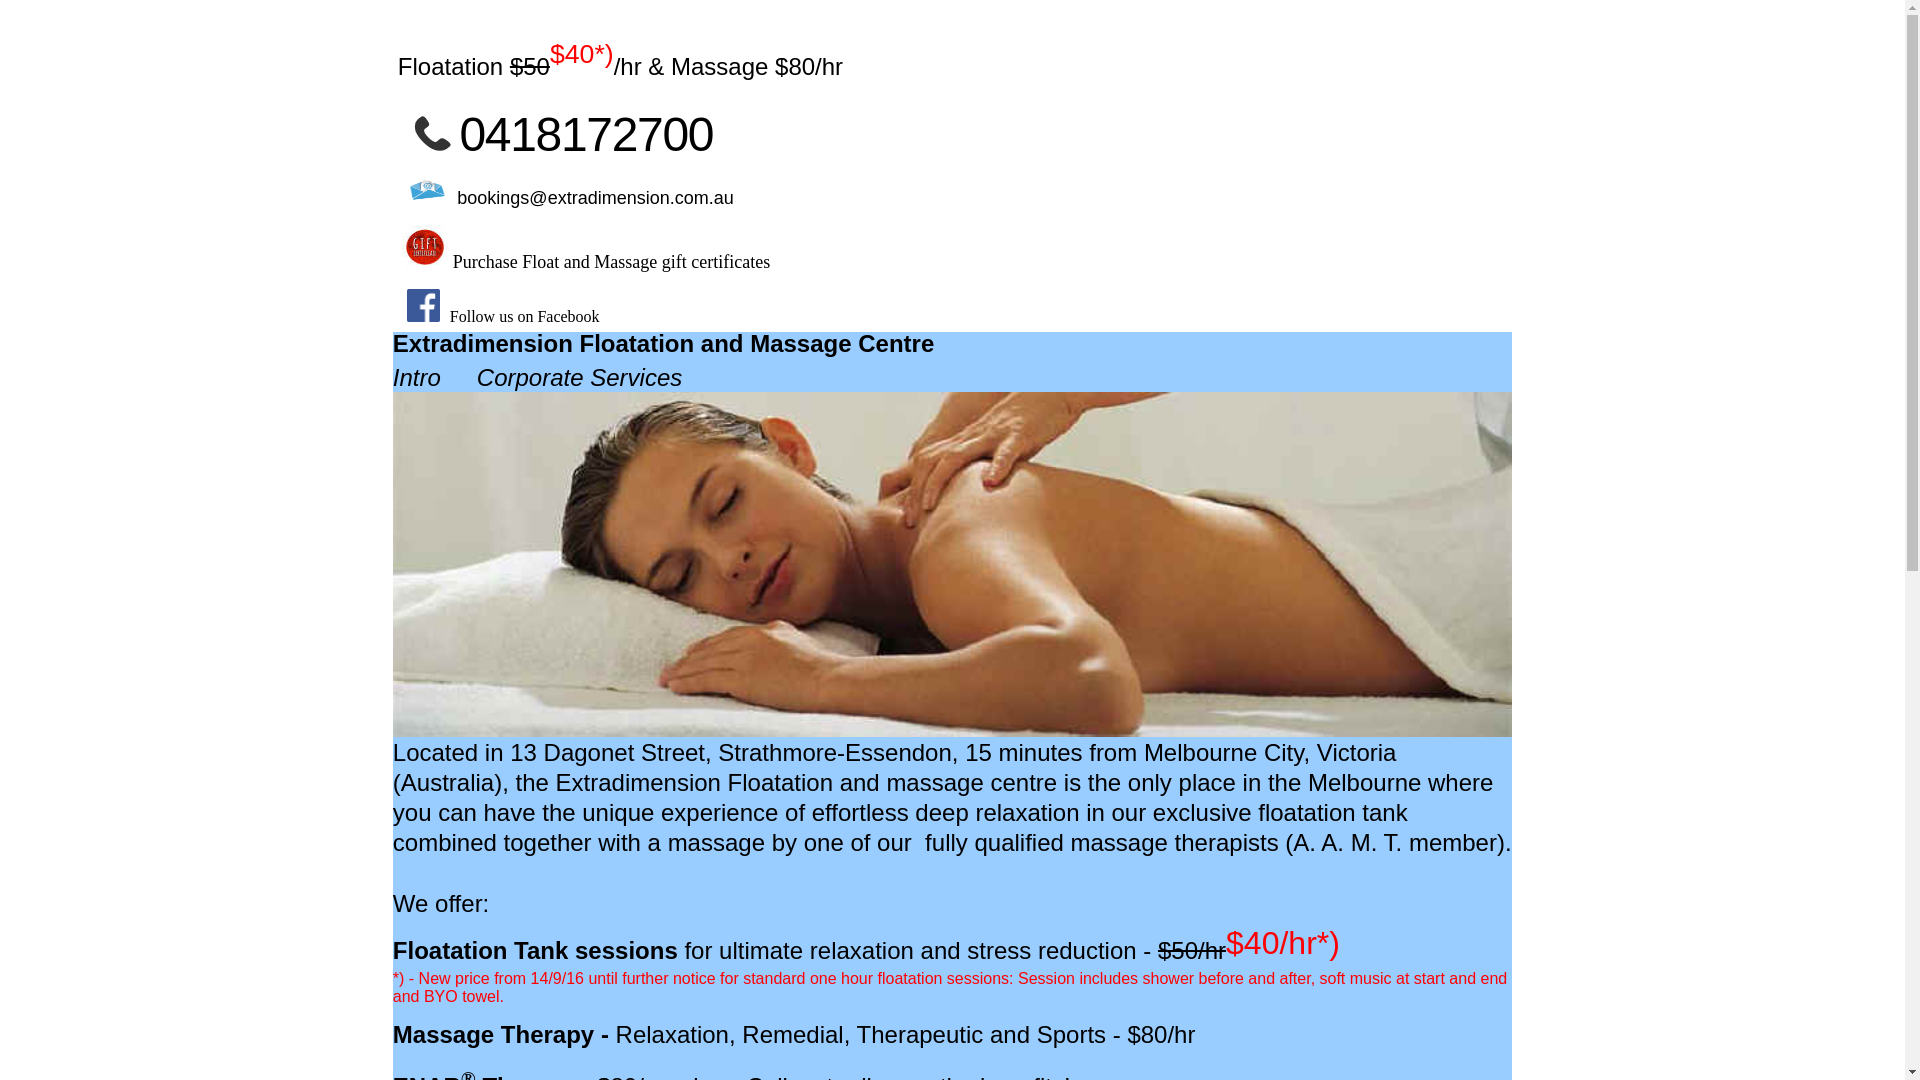  What do you see at coordinates (430, 198) in the screenshot?
I see `Bookings & Gift Certificates` at bounding box center [430, 198].